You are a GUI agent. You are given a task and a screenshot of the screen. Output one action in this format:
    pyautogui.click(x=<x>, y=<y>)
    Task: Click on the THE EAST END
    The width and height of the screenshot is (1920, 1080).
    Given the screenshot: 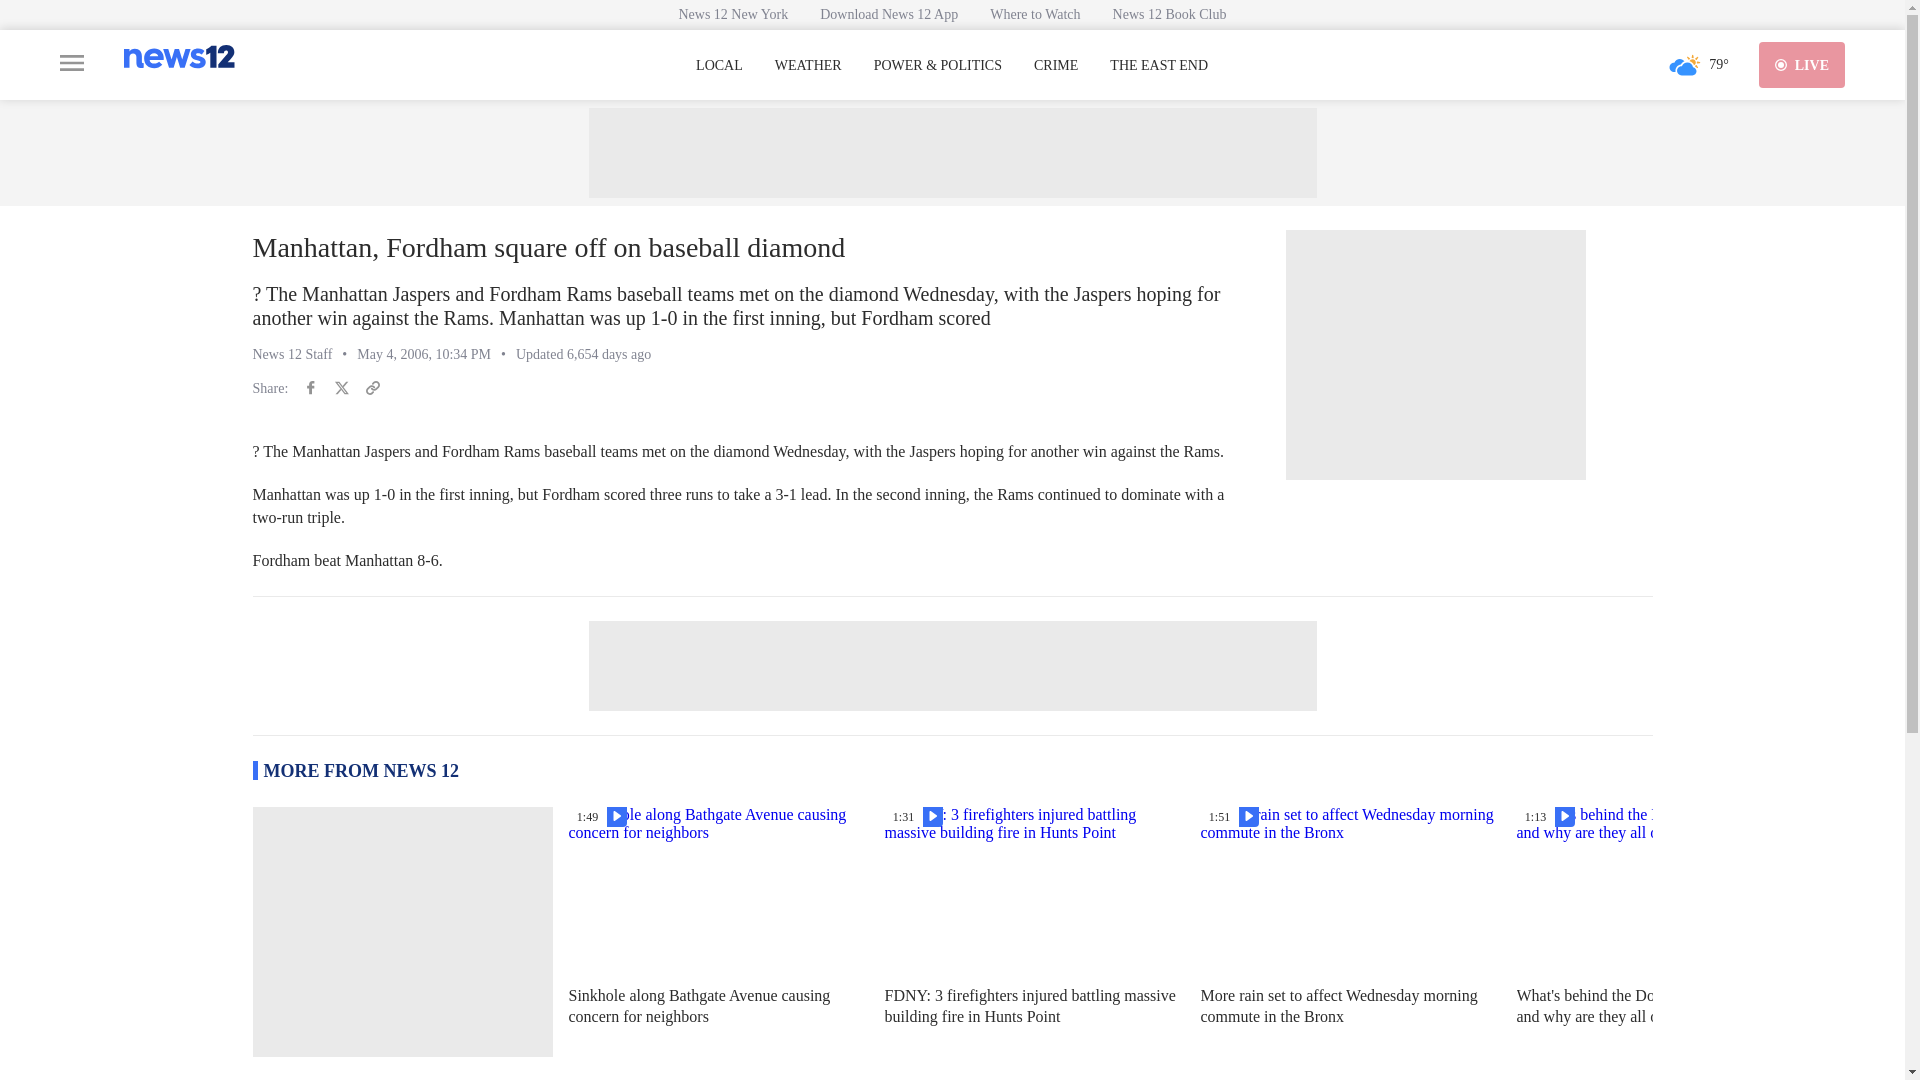 What is the action you would take?
    pyautogui.click(x=1158, y=66)
    